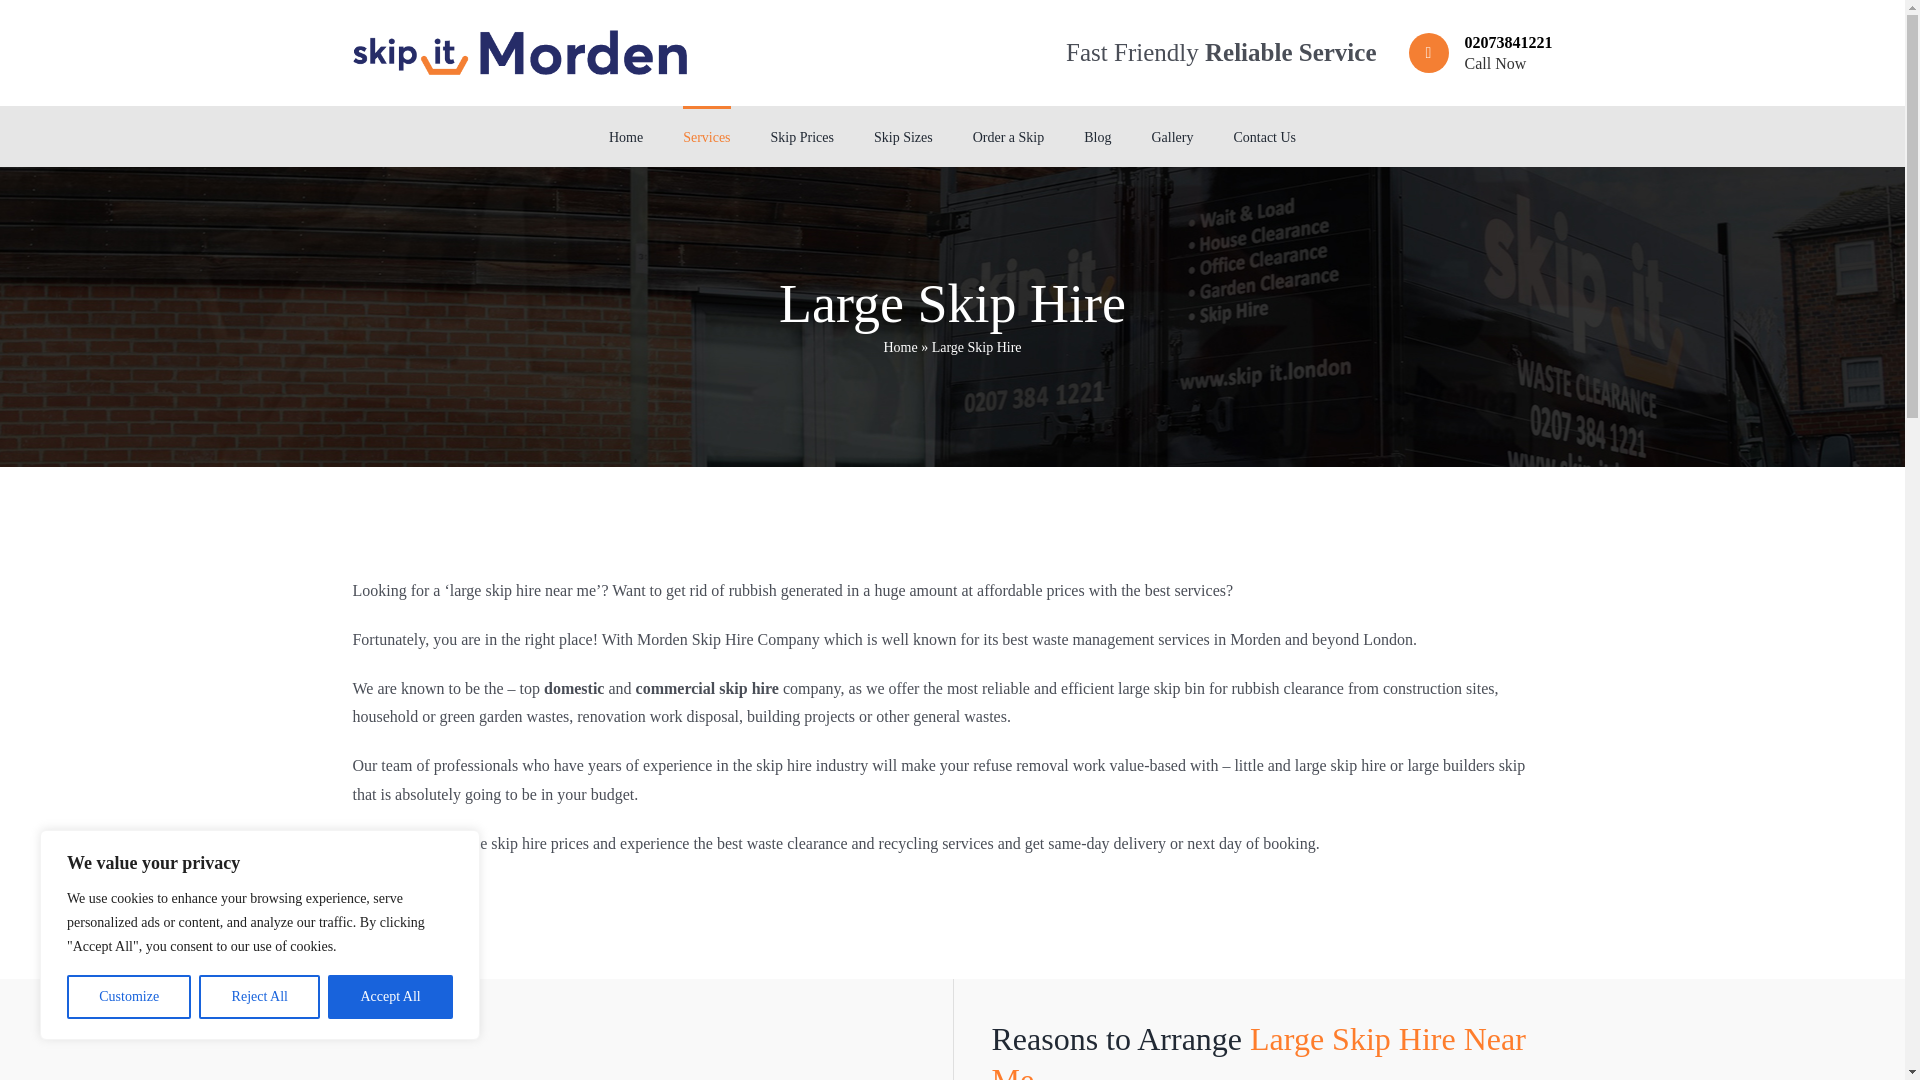 The width and height of the screenshot is (1920, 1080). Describe the element at coordinates (1479, 53) in the screenshot. I see `Customize` at that location.